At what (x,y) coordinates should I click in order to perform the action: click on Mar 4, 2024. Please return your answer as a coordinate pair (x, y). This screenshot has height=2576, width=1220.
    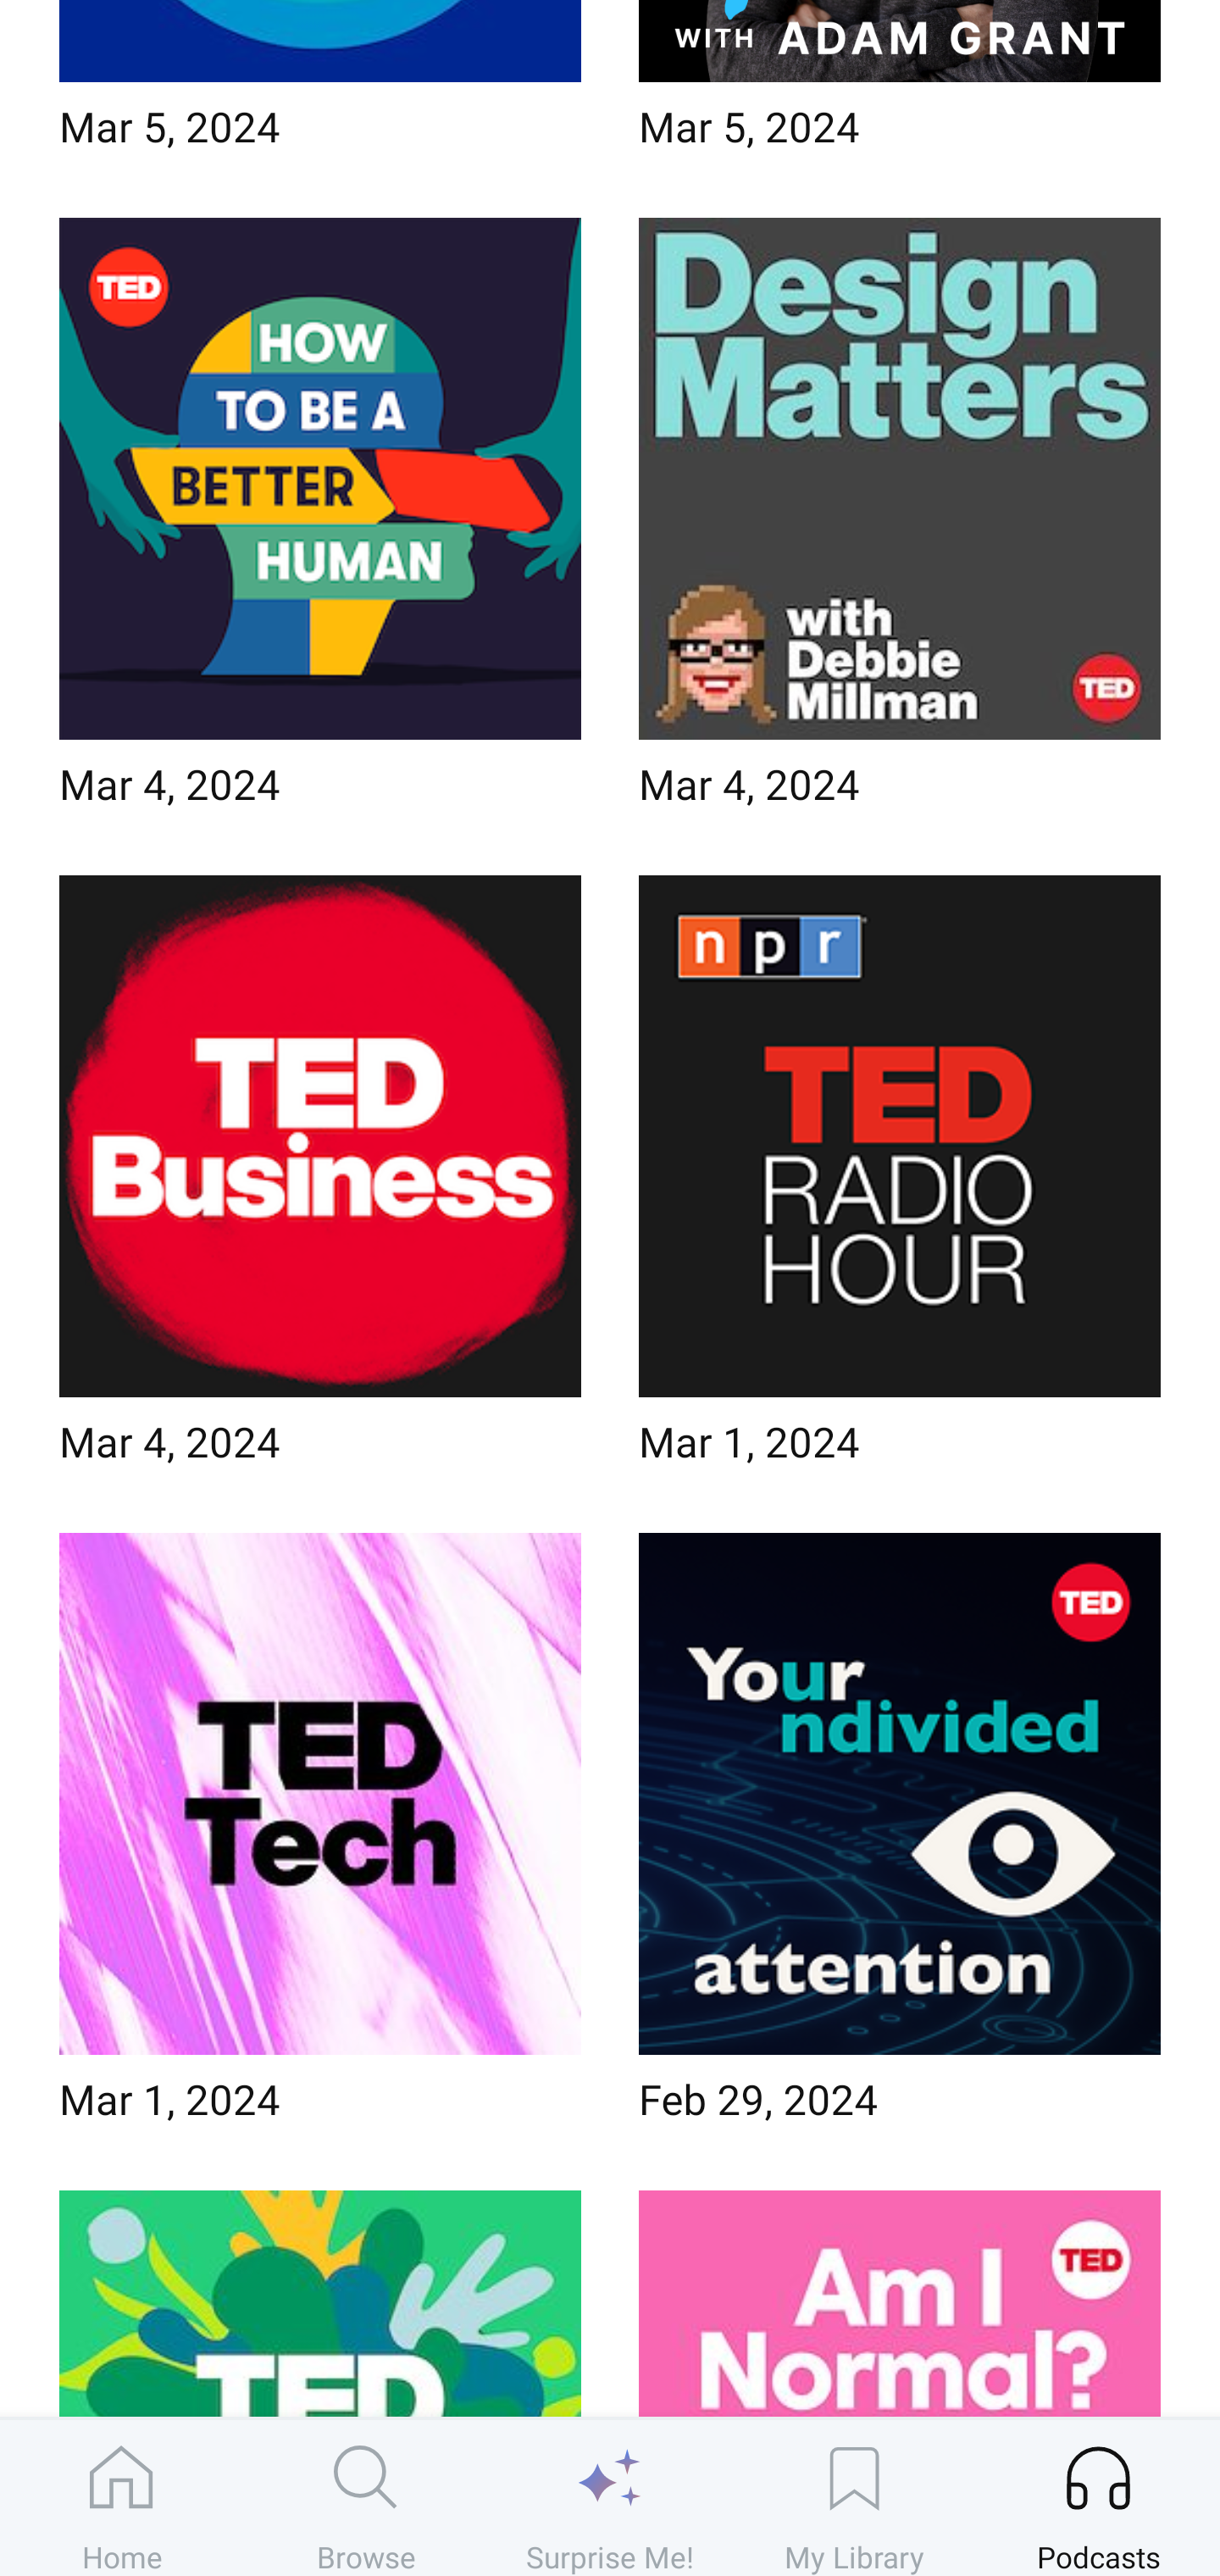
    Looking at the image, I should click on (900, 522).